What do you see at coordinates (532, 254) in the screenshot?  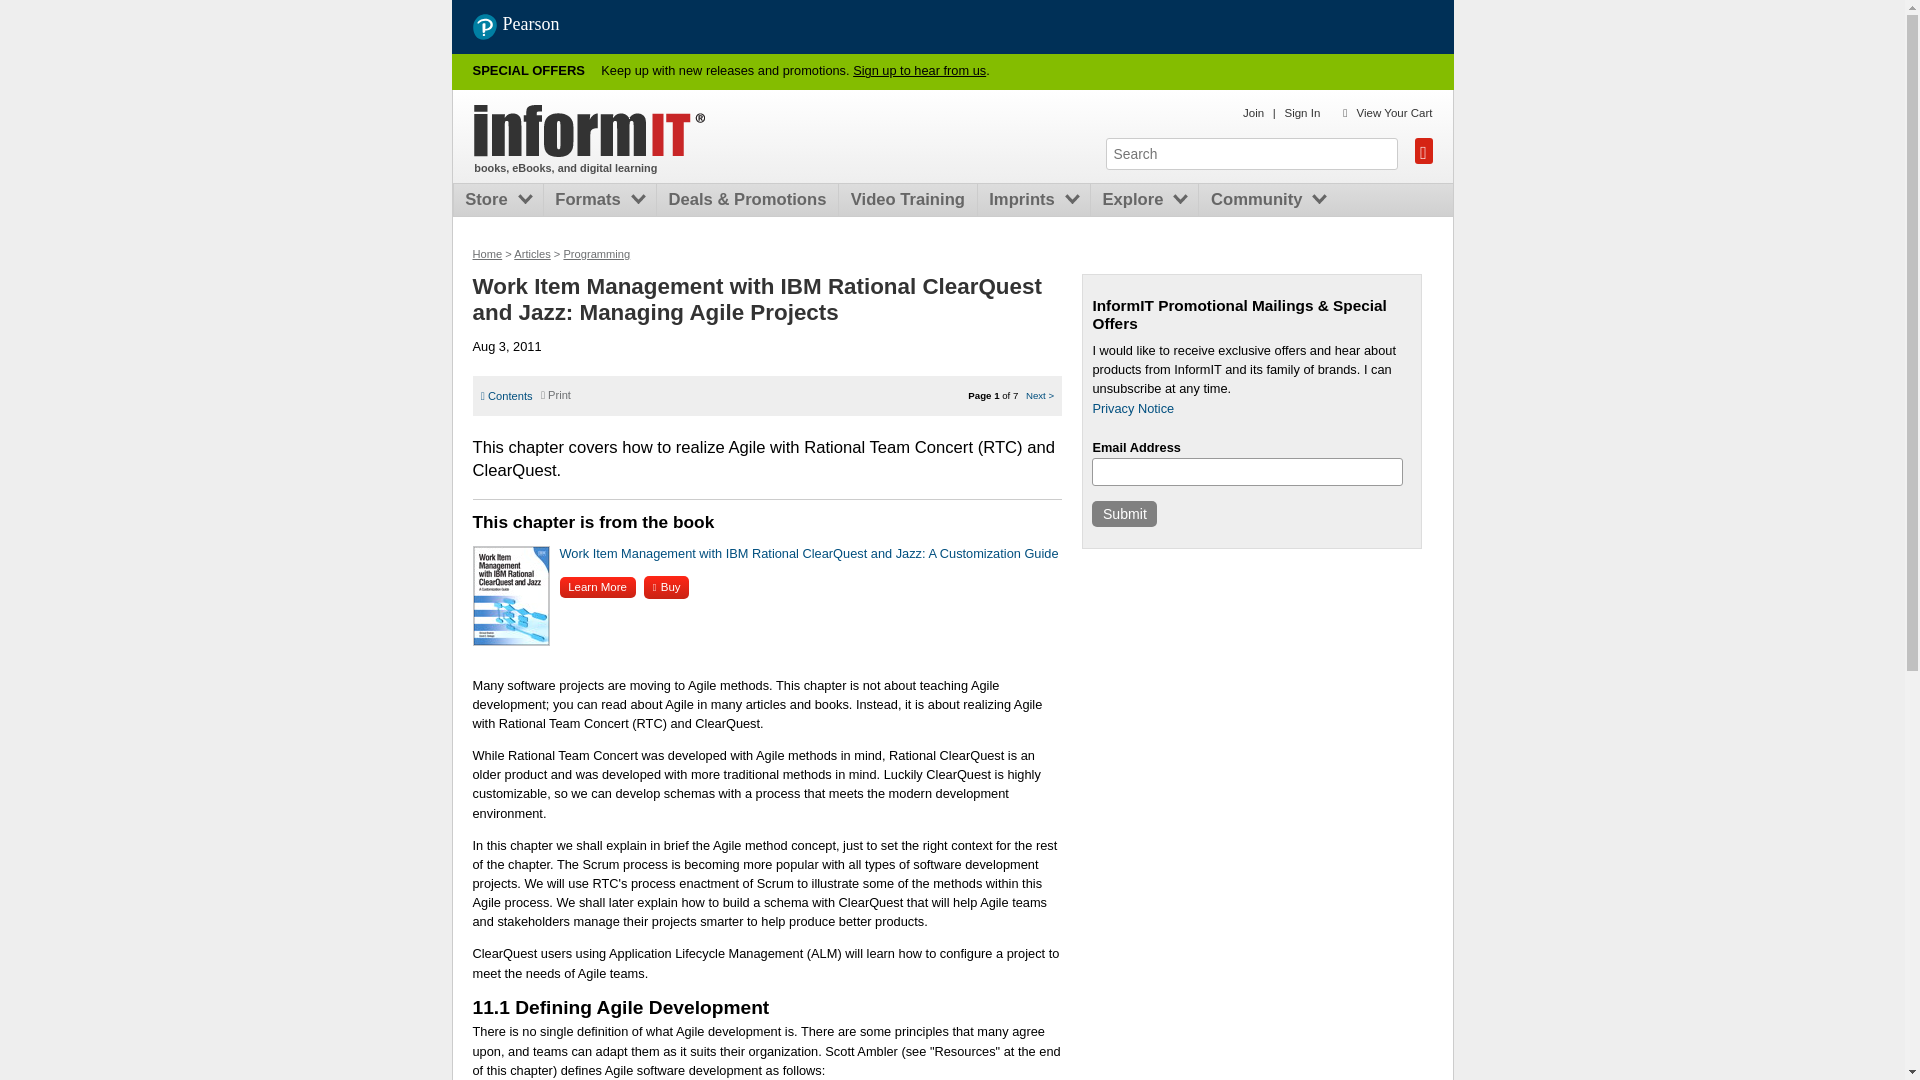 I see `Articles` at bounding box center [532, 254].